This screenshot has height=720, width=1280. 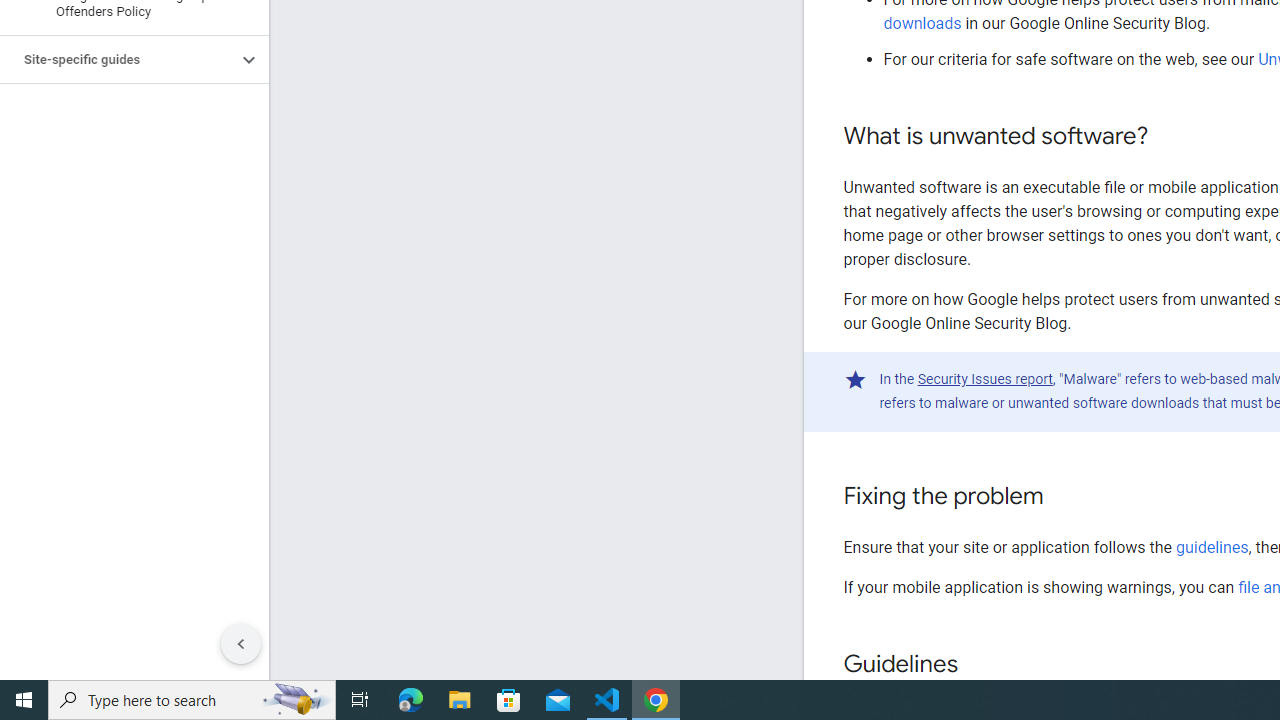 What do you see at coordinates (1064, 497) in the screenshot?
I see `Copy link to this section: Fixing the problem` at bounding box center [1064, 497].